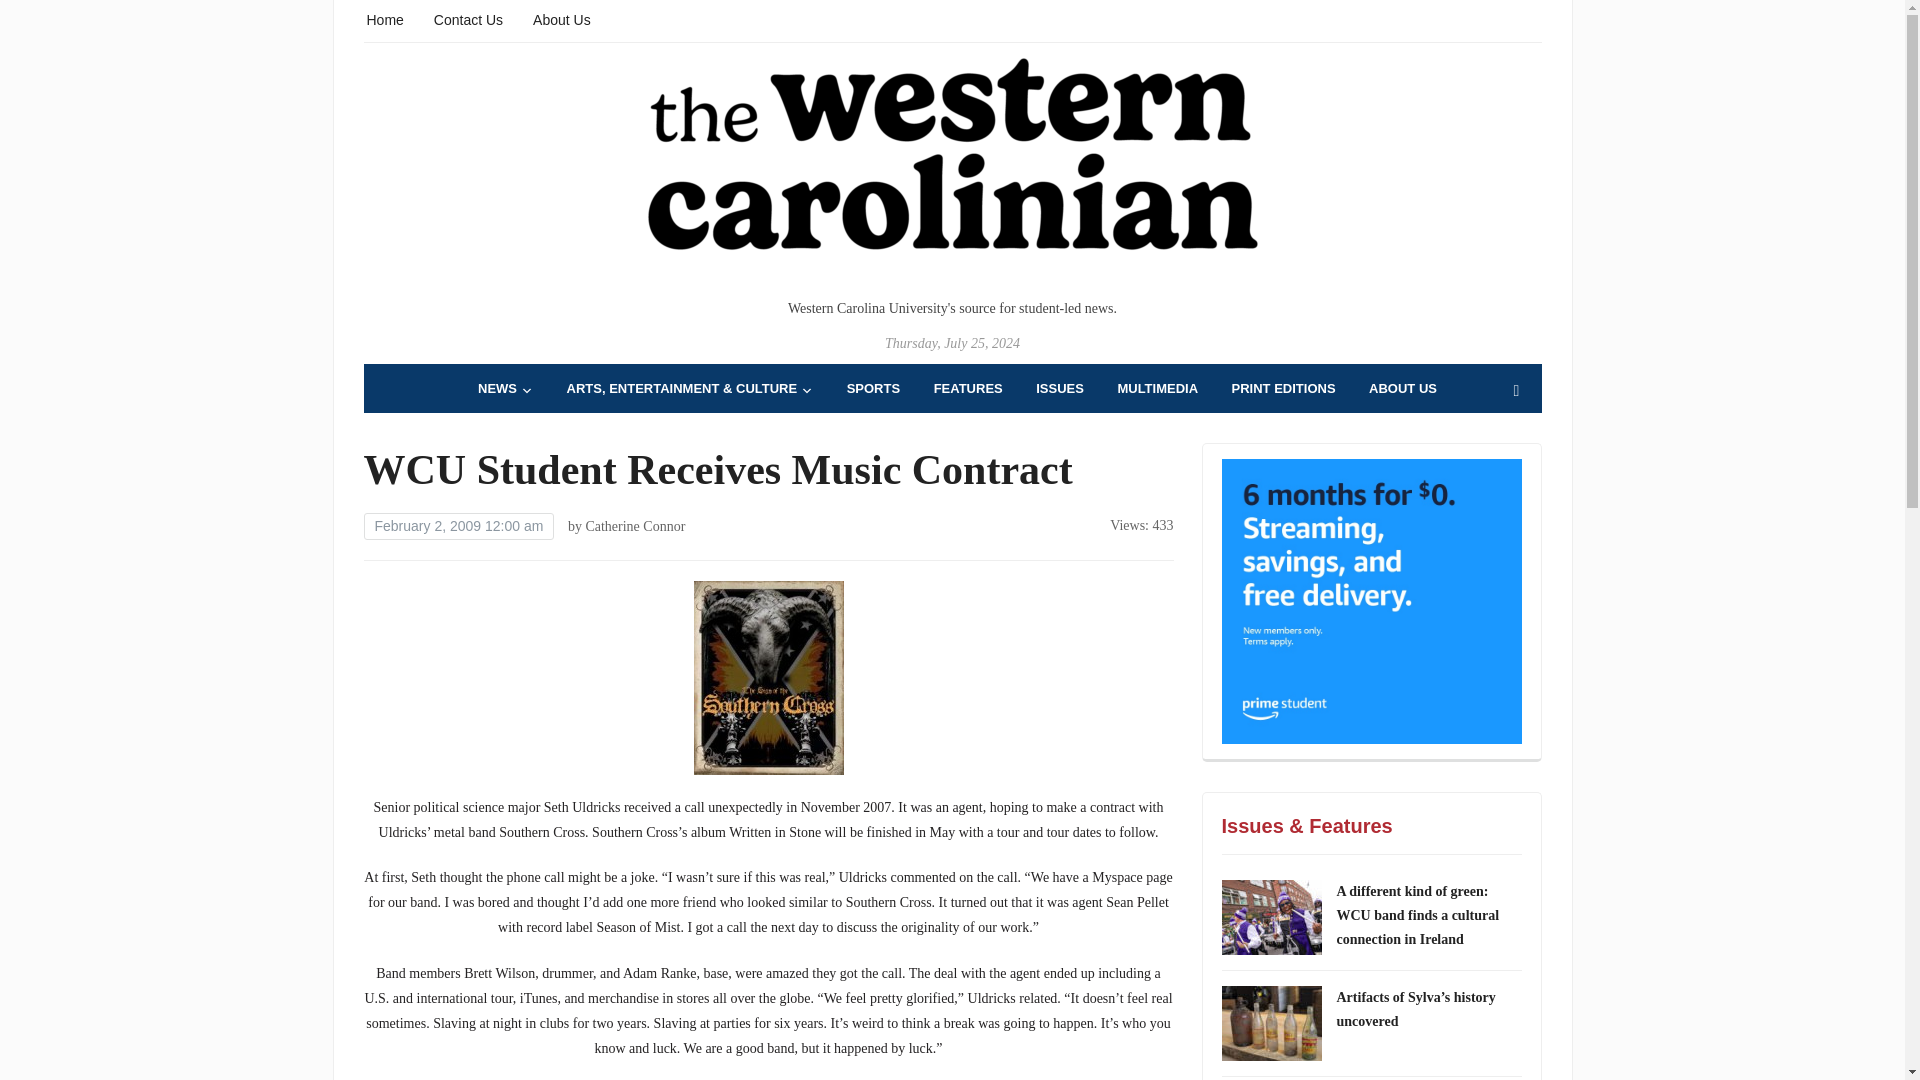 The height and width of the screenshot is (1080, 1920). I want to click on SPORTS, so click(873, 388).